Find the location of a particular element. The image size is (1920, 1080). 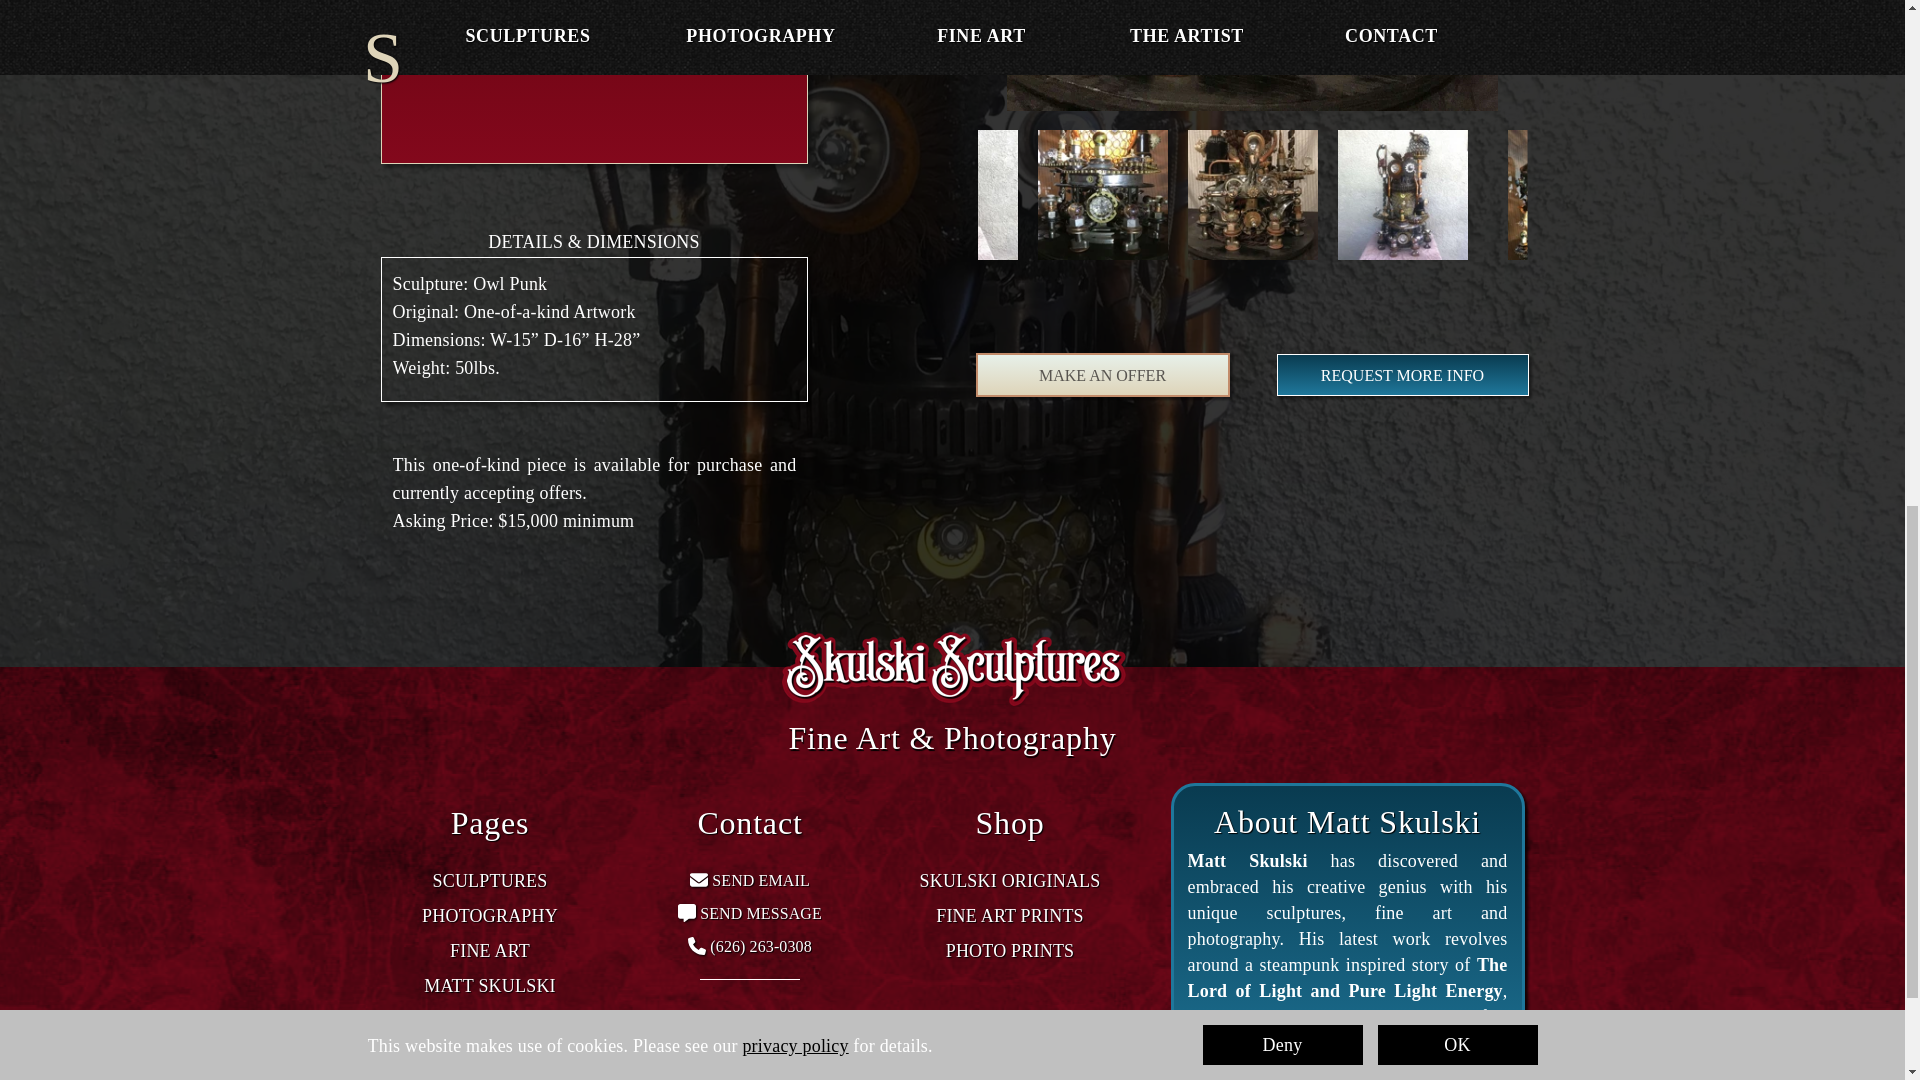

Instagram is located at coordinates (672, 1070).